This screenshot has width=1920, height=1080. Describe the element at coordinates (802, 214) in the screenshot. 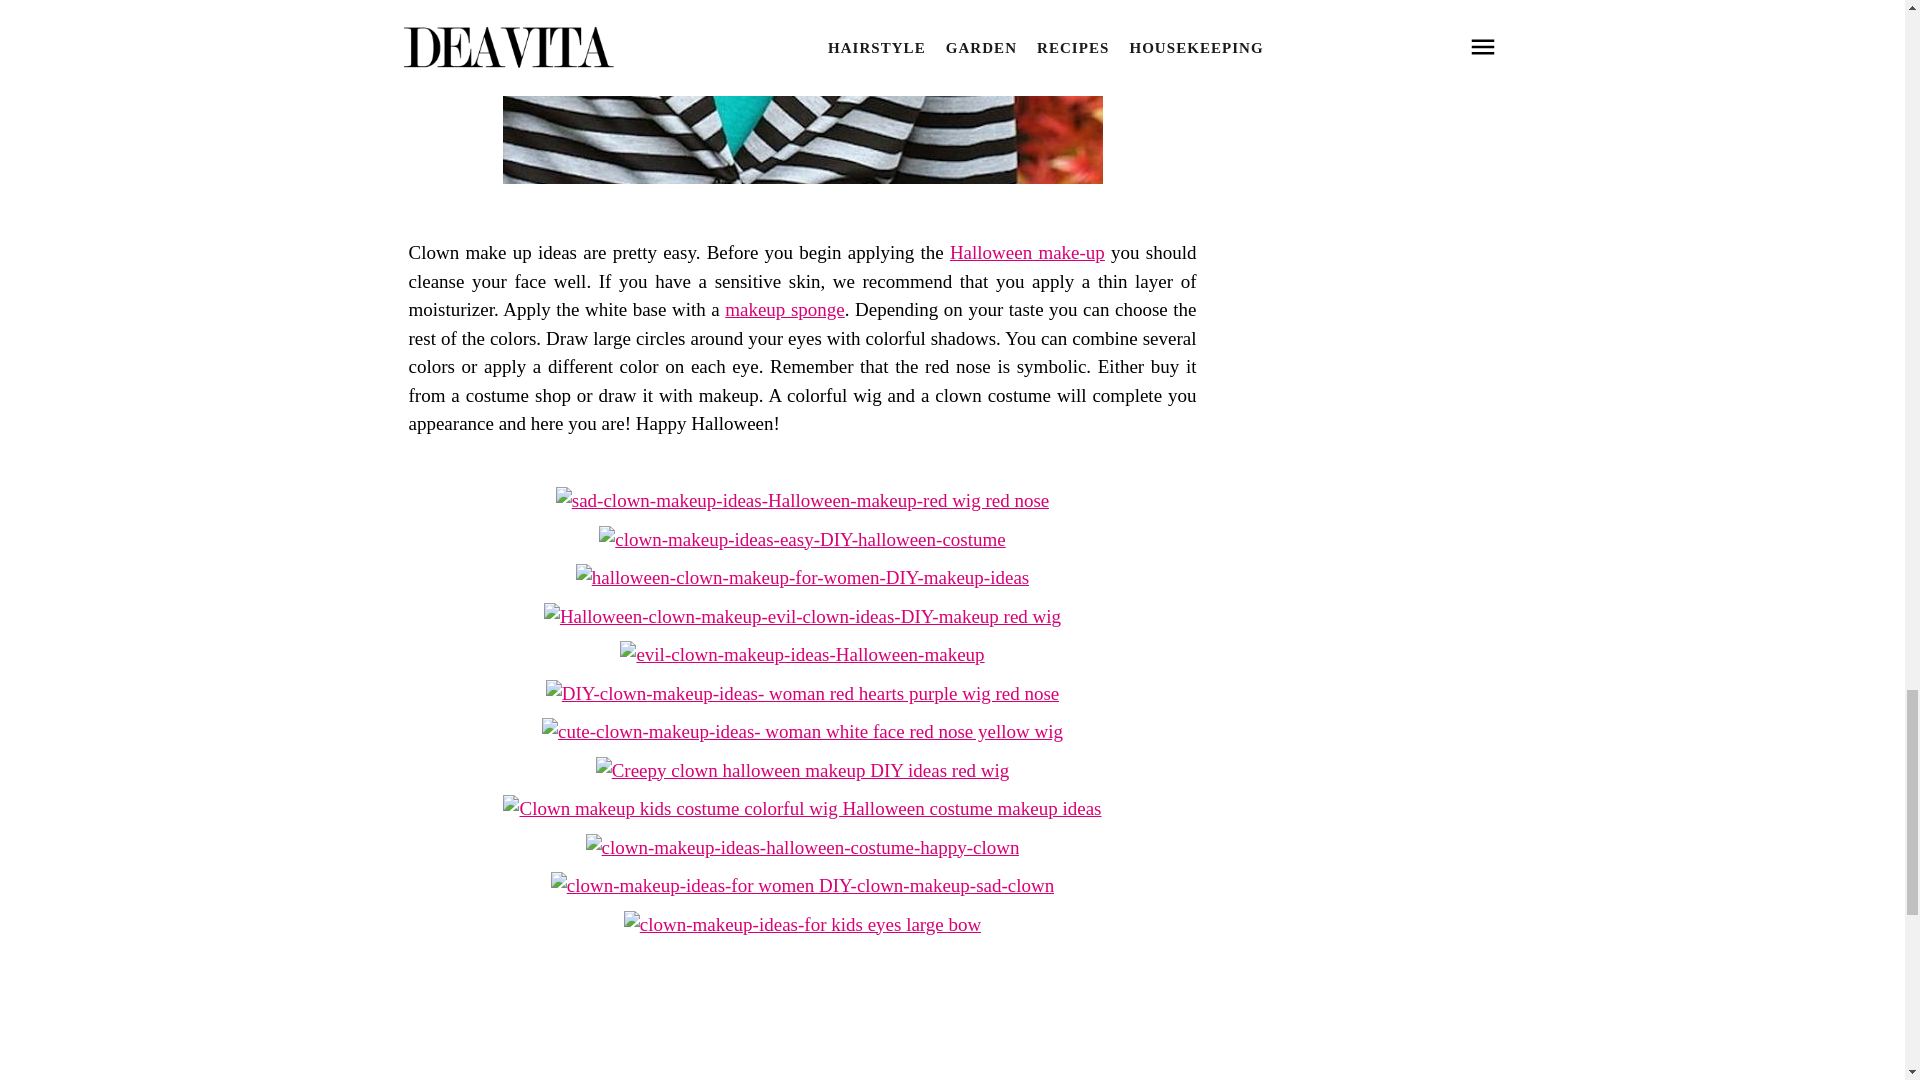

I see `DIY-clown-makeup-halloween-makeup-ideas easy makeup` at that location.